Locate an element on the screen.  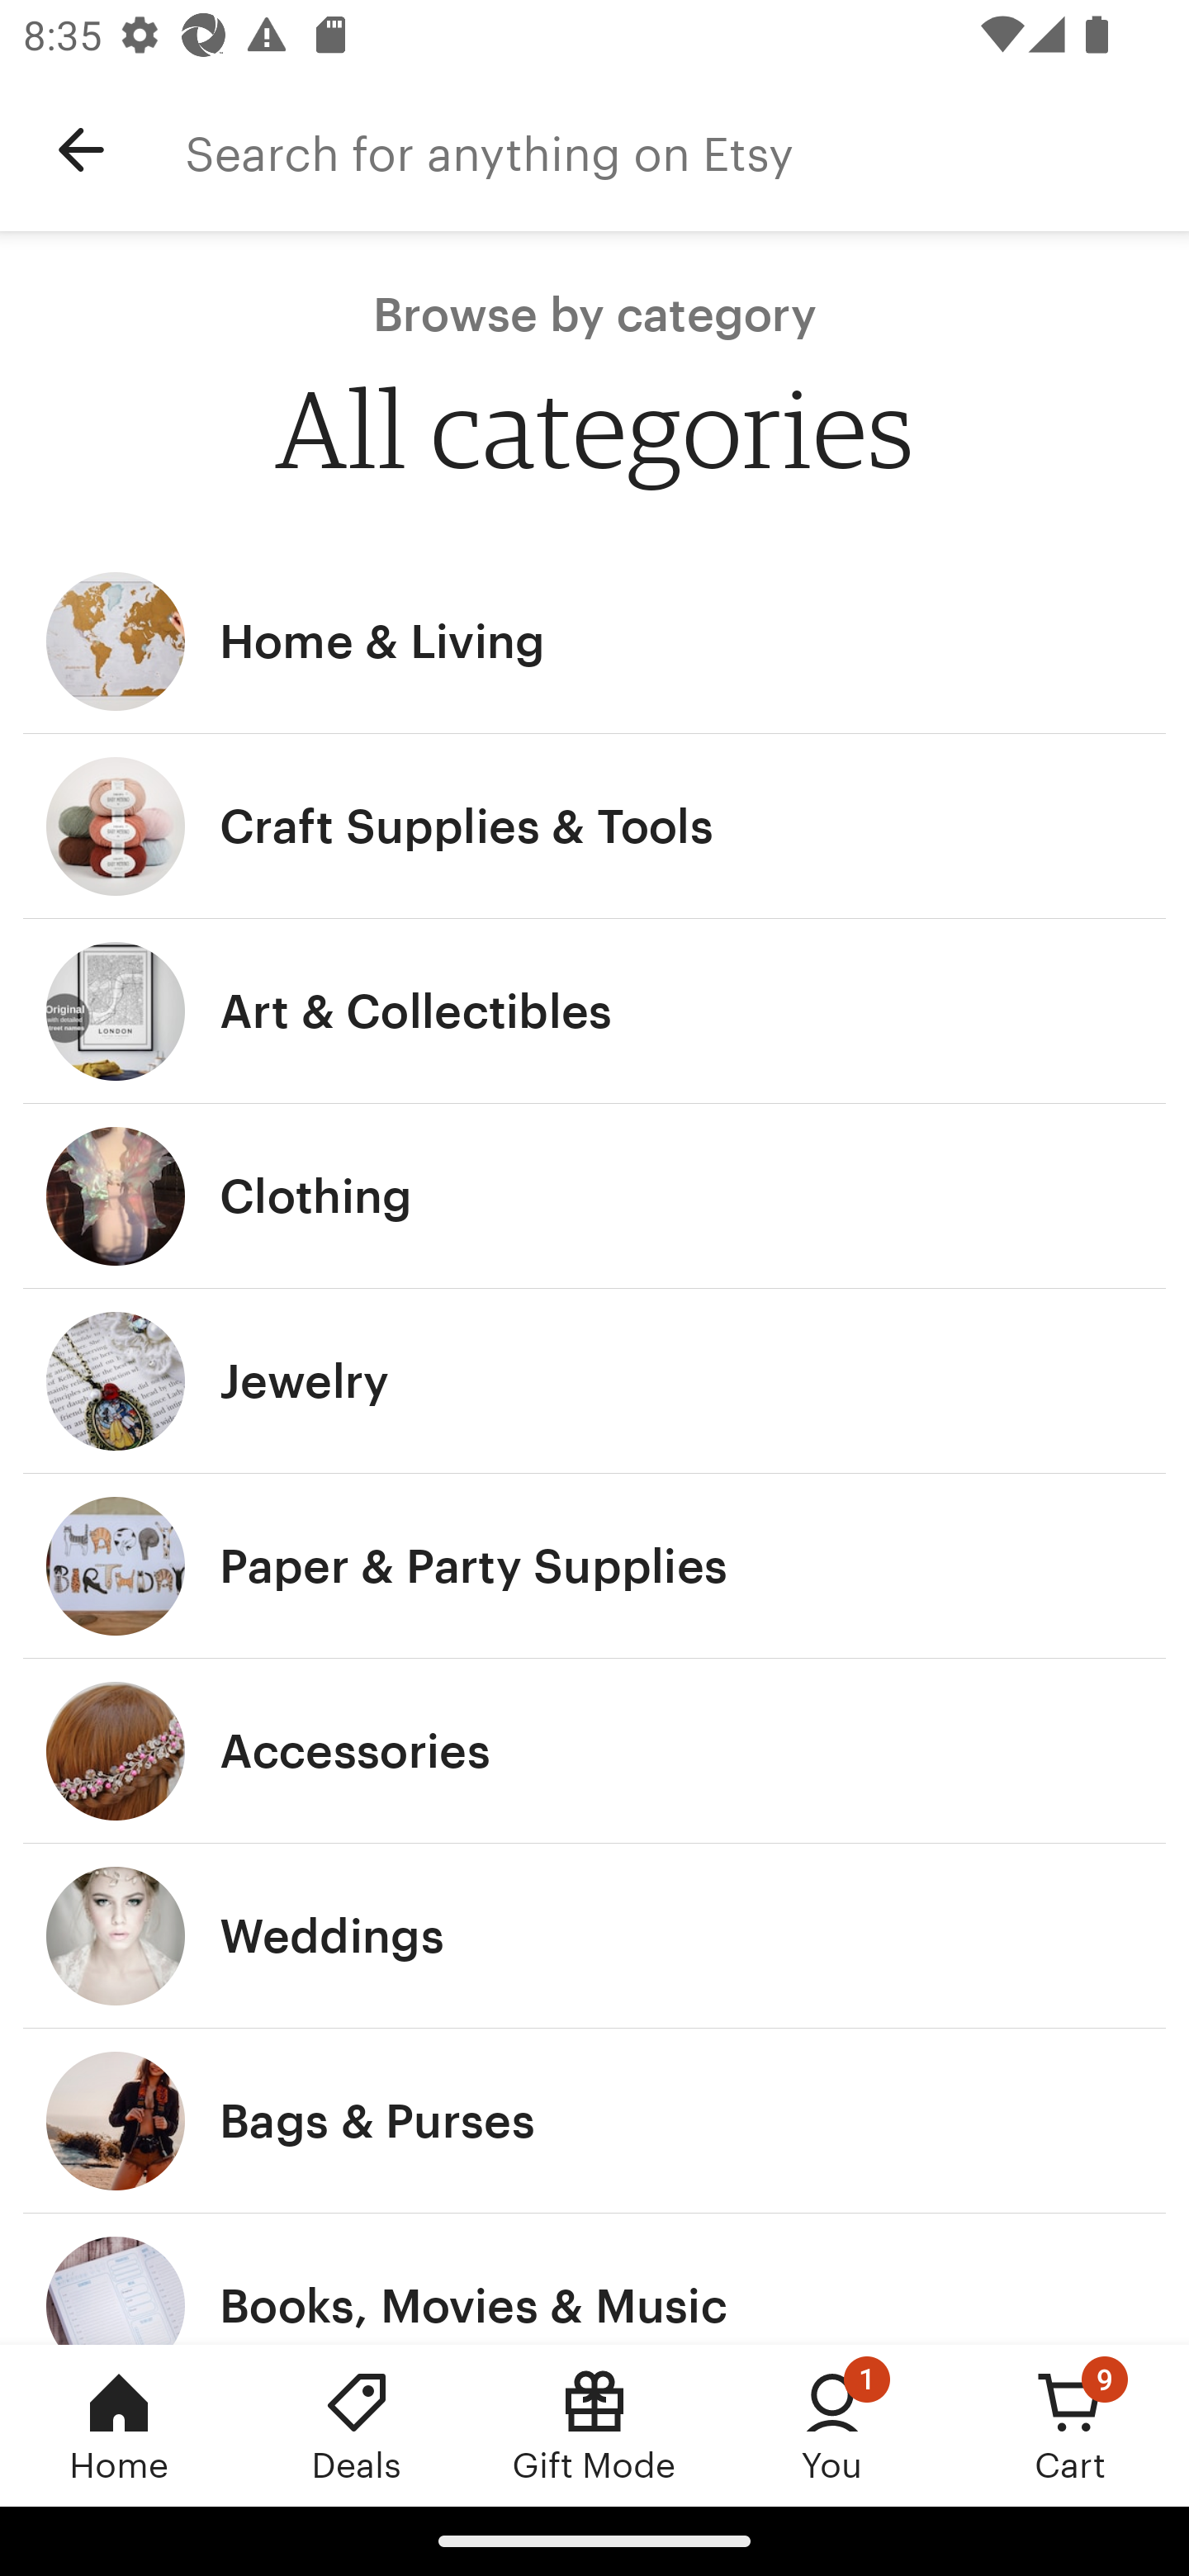
Paper & Party Supplies is located at coordinates (594, 1565).